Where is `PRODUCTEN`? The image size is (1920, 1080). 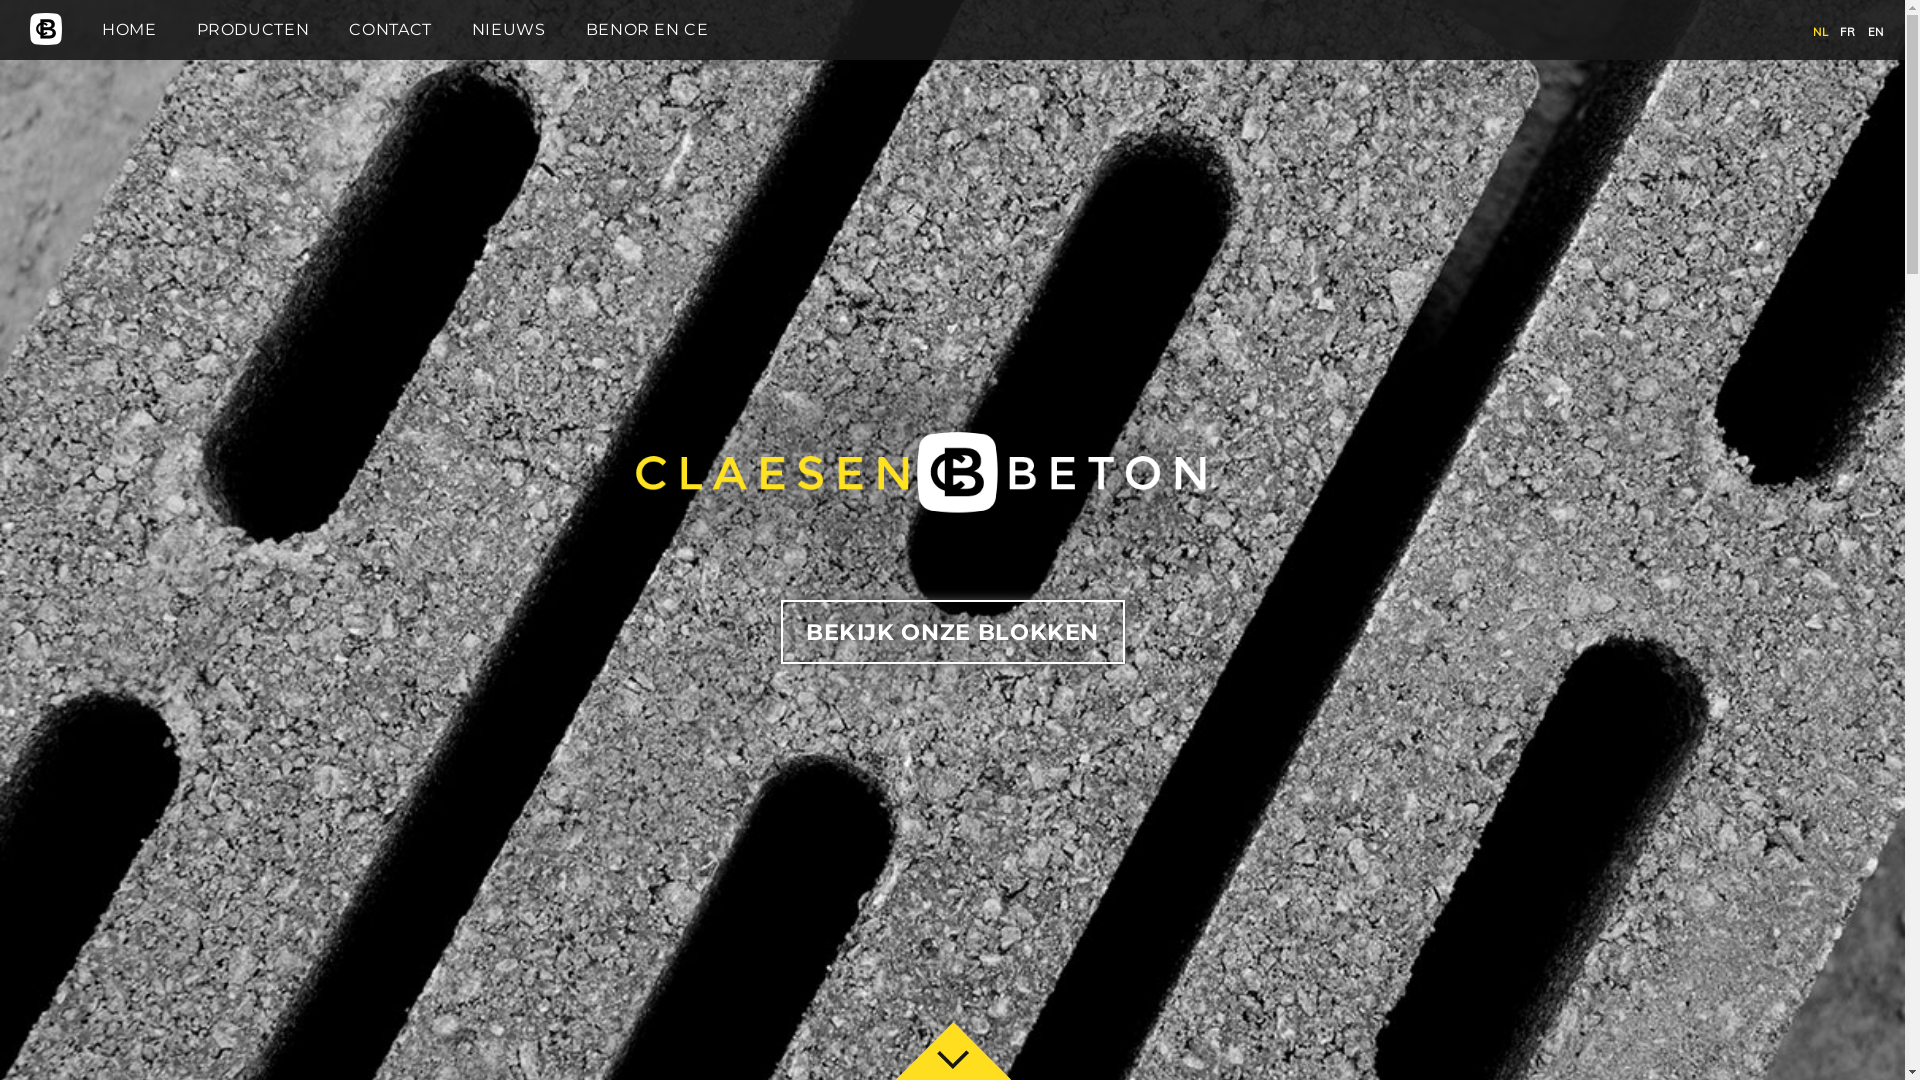
PRODUCTEN is located at coordinates (254, 29).